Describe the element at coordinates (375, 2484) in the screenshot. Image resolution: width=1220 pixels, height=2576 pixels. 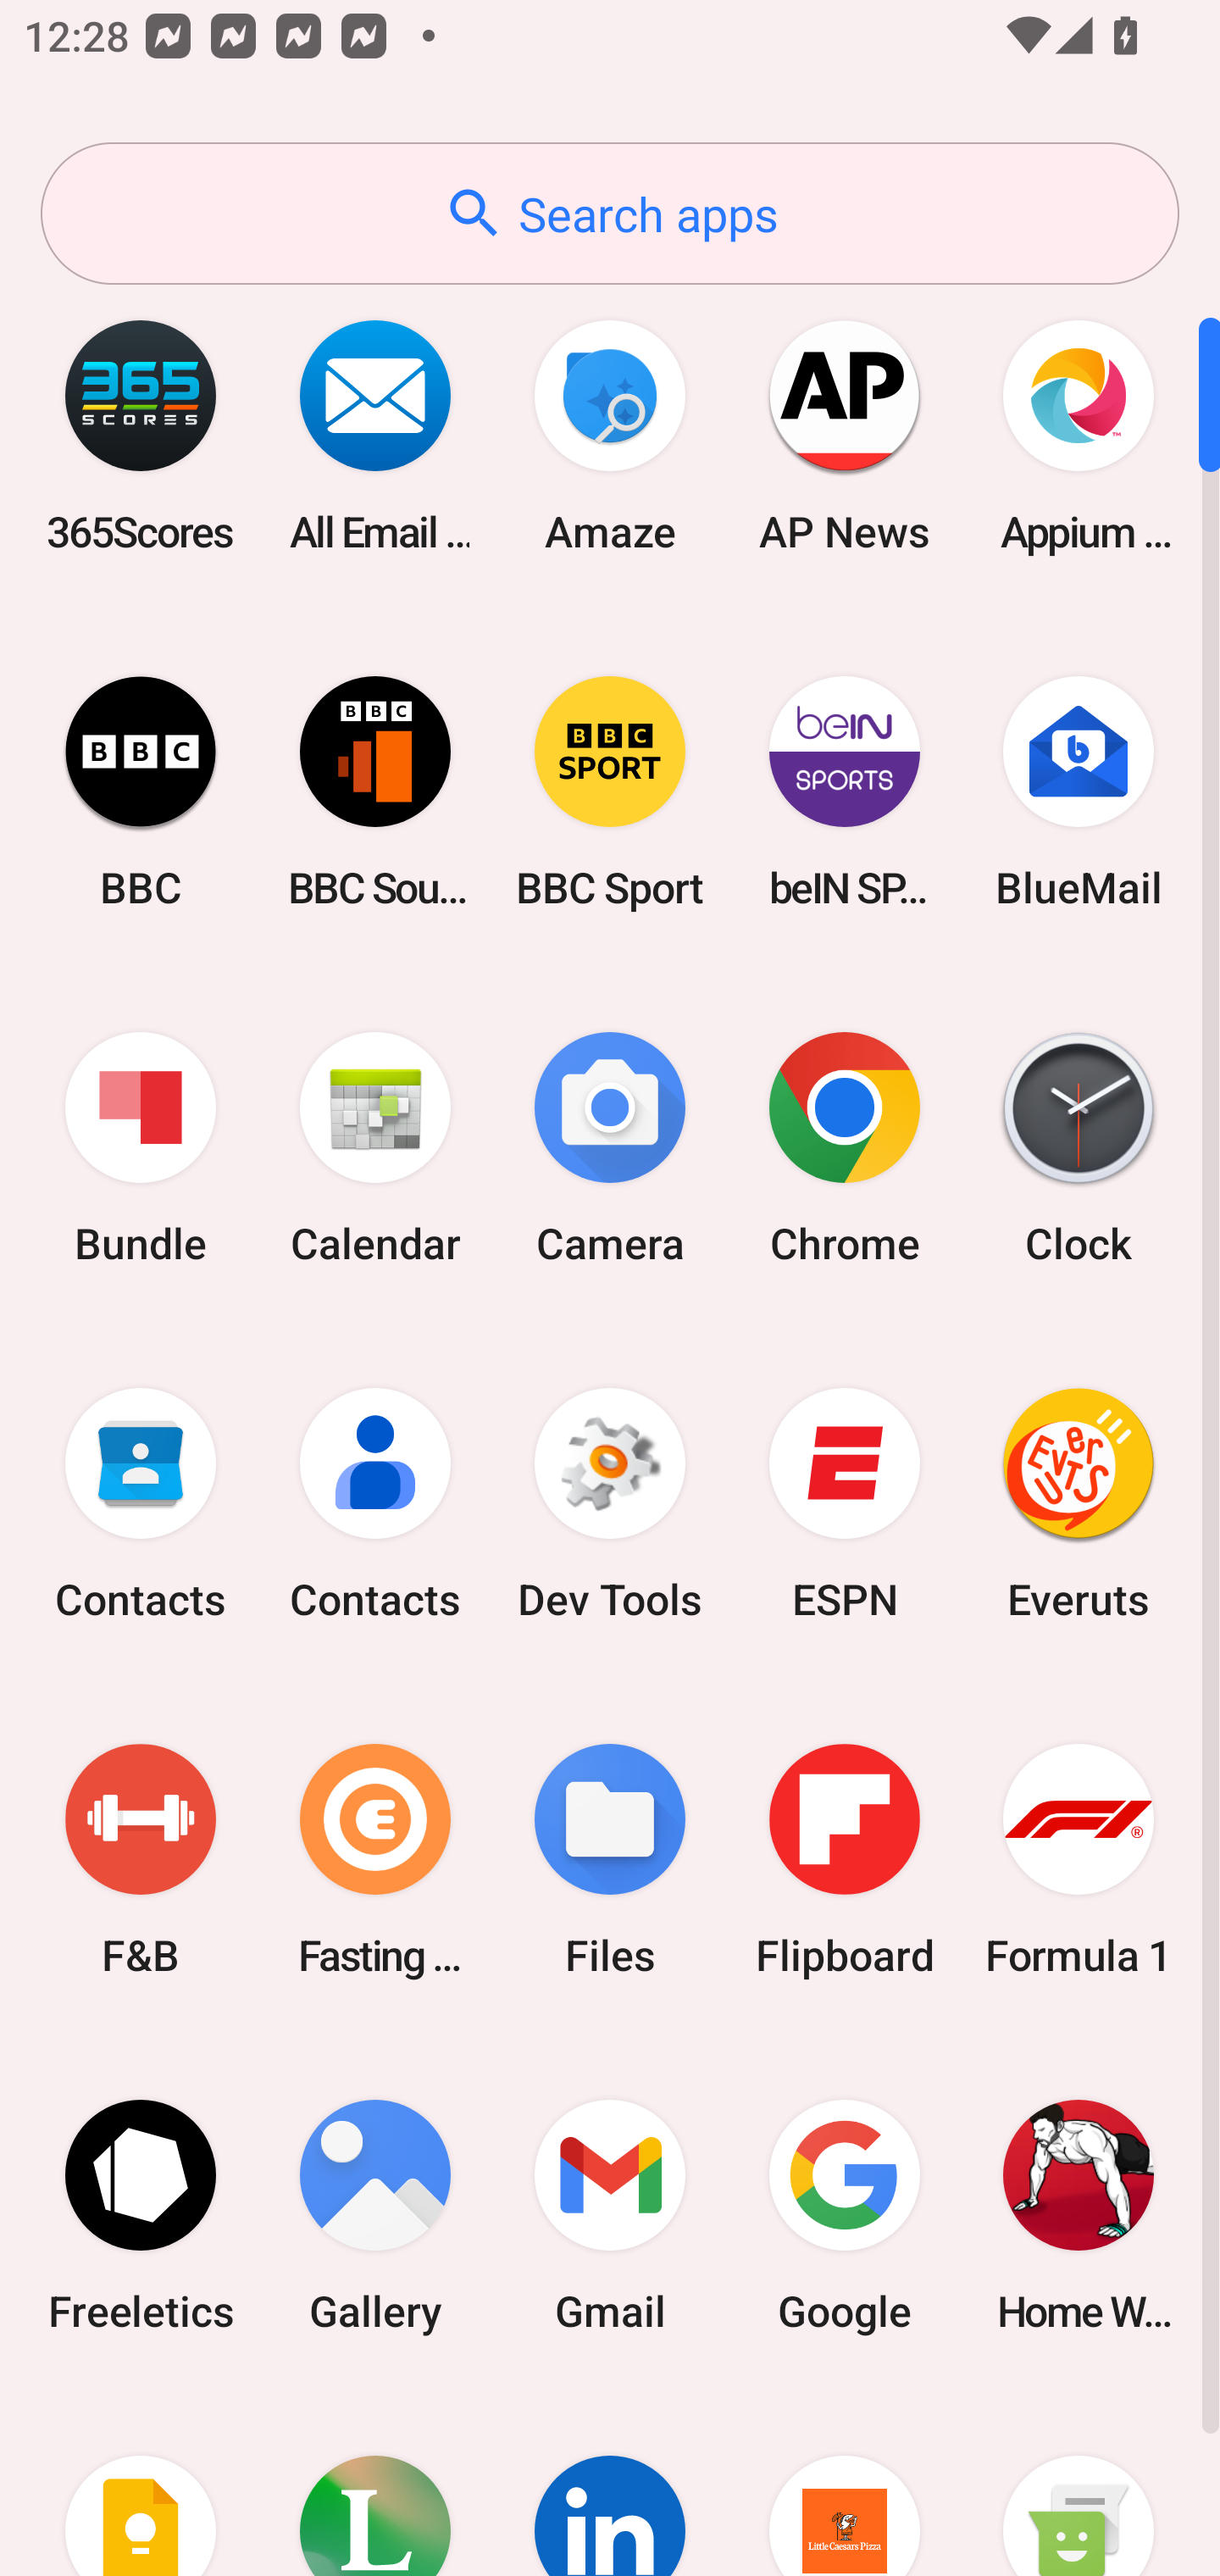
I see `Lifesum` at that location.